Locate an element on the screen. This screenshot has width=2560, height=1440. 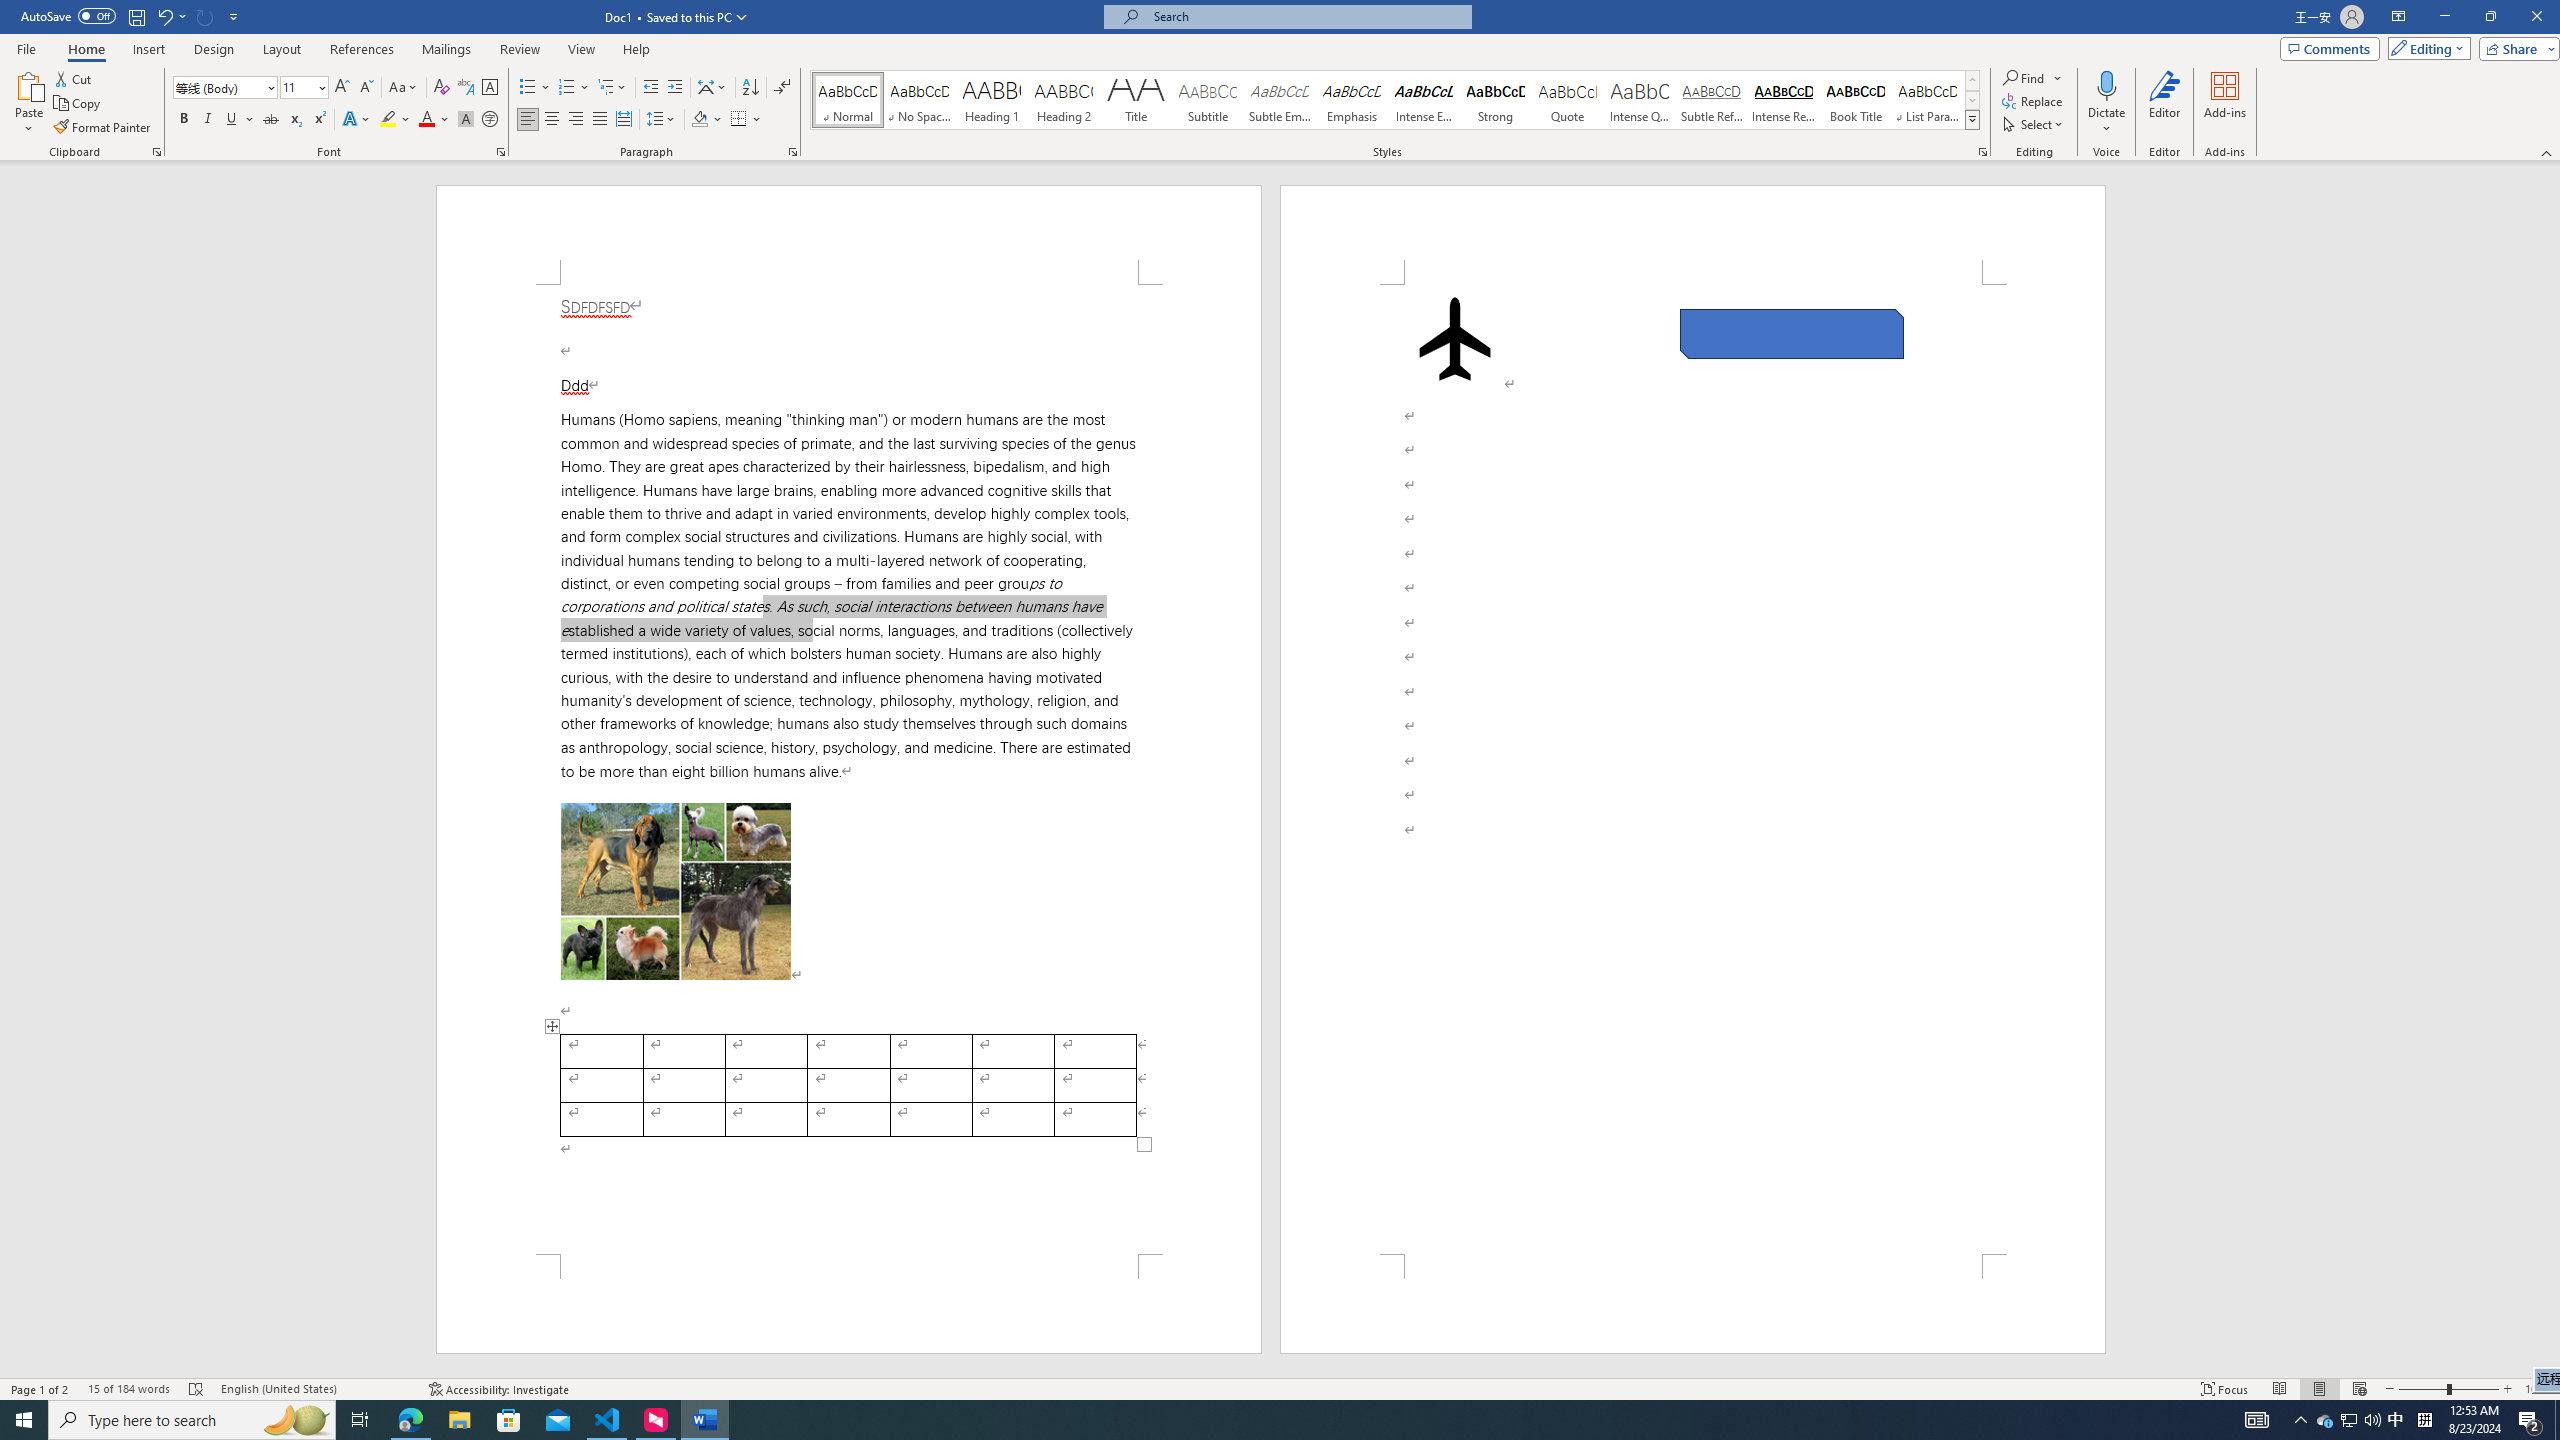
Superscript is located at coordinates (318, 120).